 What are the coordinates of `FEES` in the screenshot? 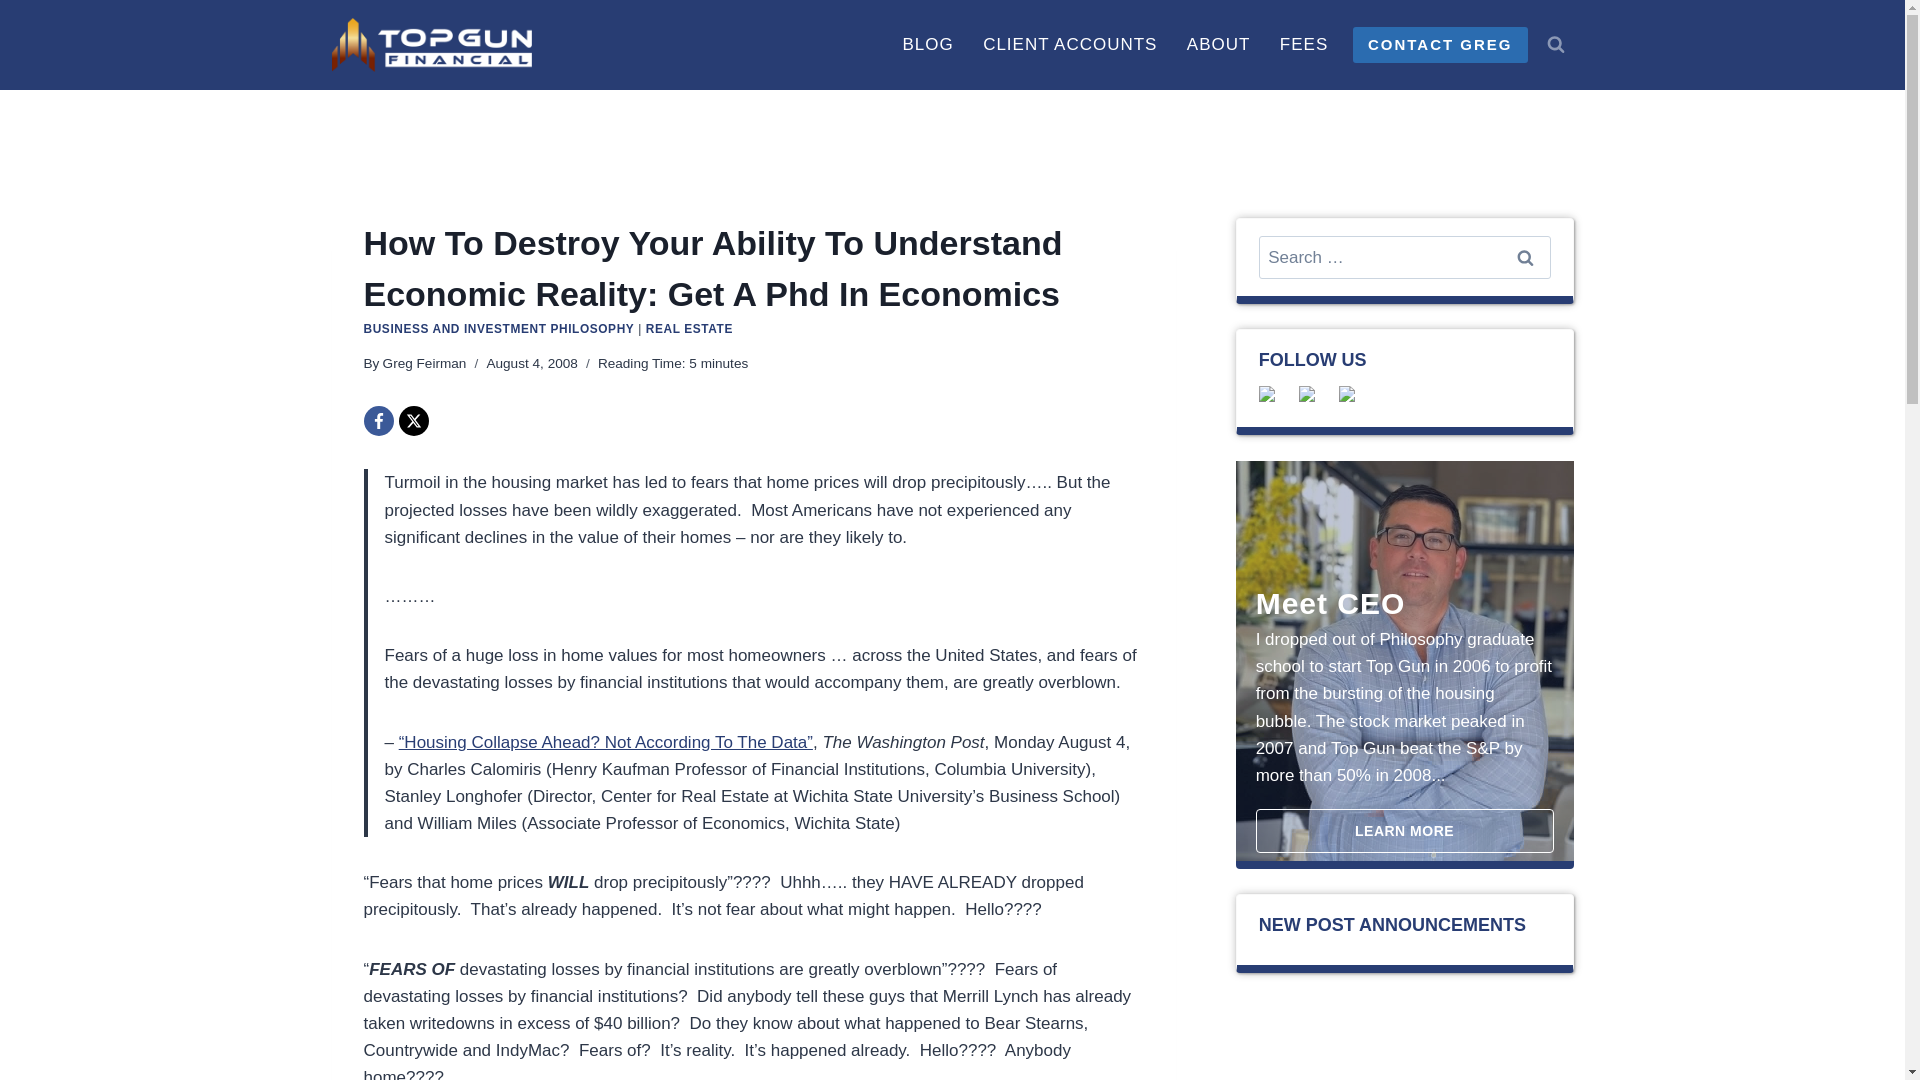 It's located at (1304, 44).